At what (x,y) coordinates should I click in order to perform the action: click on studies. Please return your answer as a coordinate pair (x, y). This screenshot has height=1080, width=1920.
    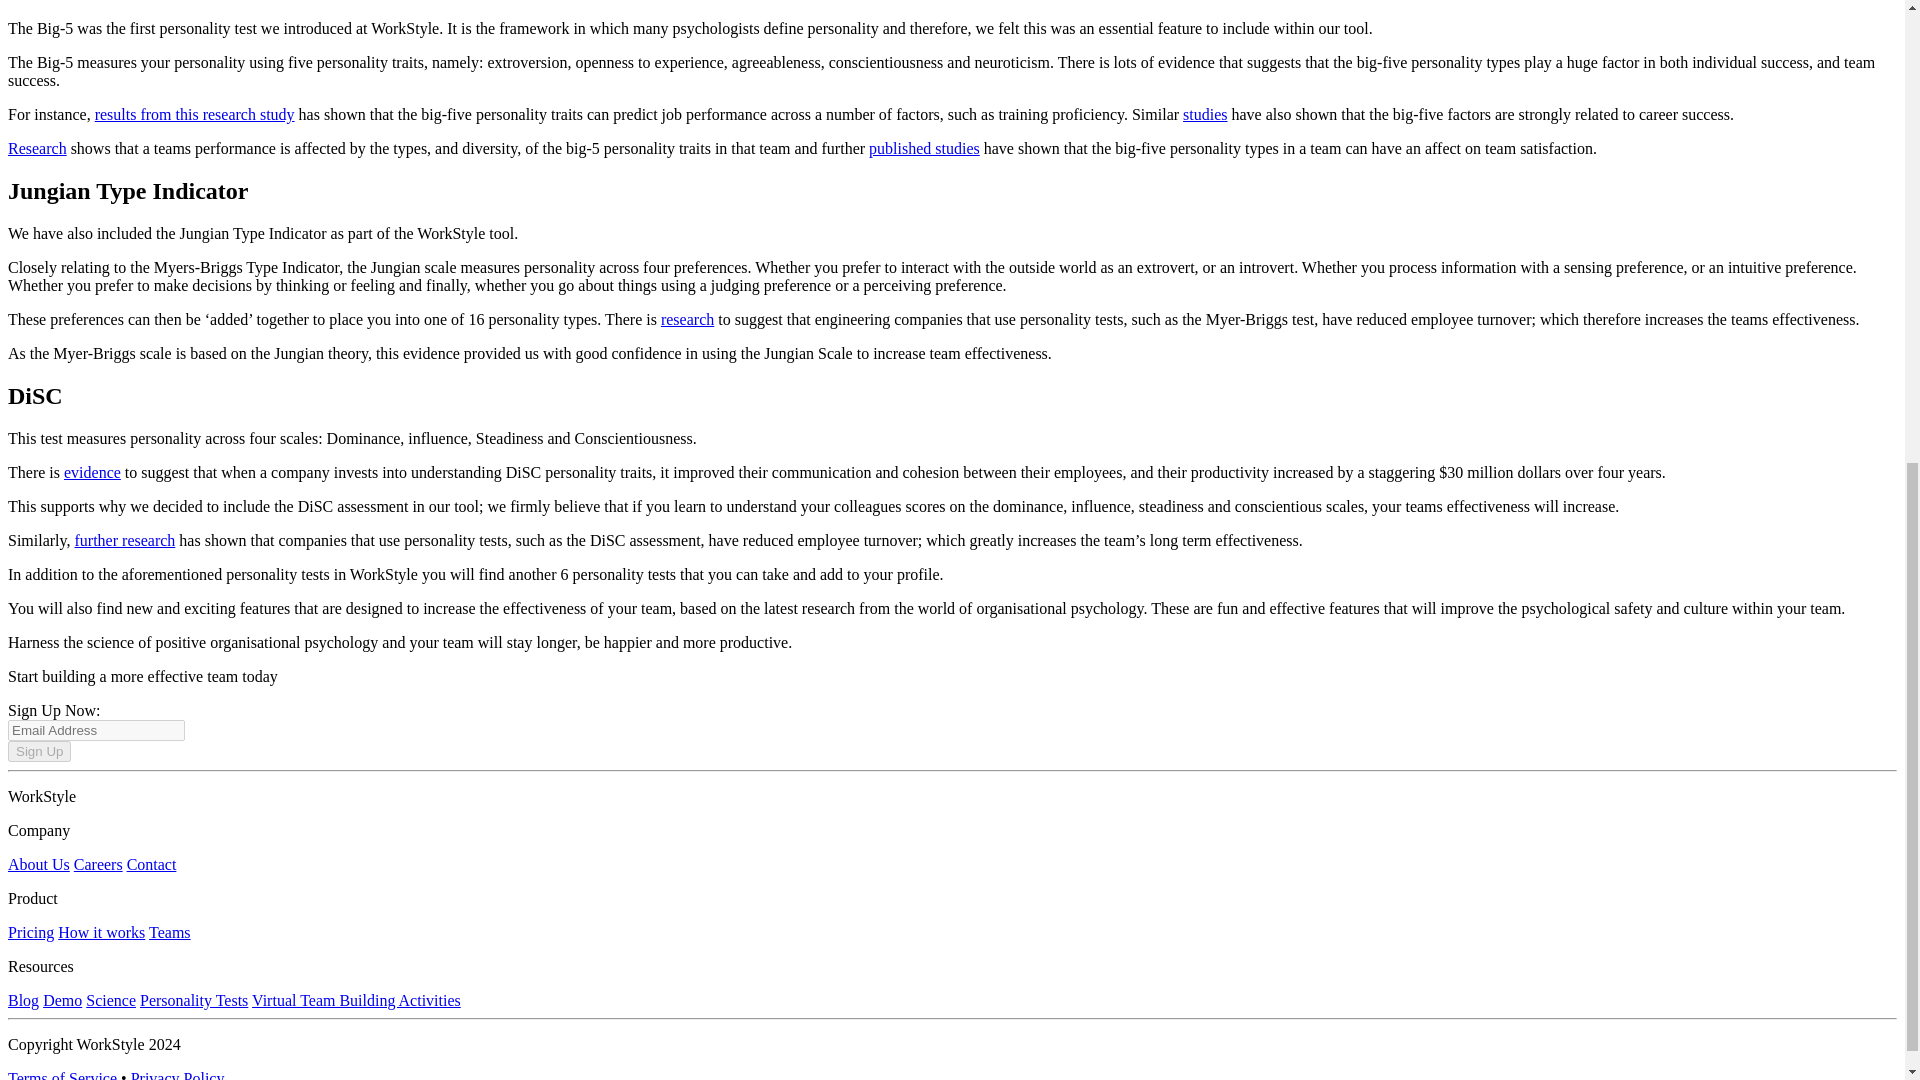
    Looking at the image, I should click on (1204, 114).